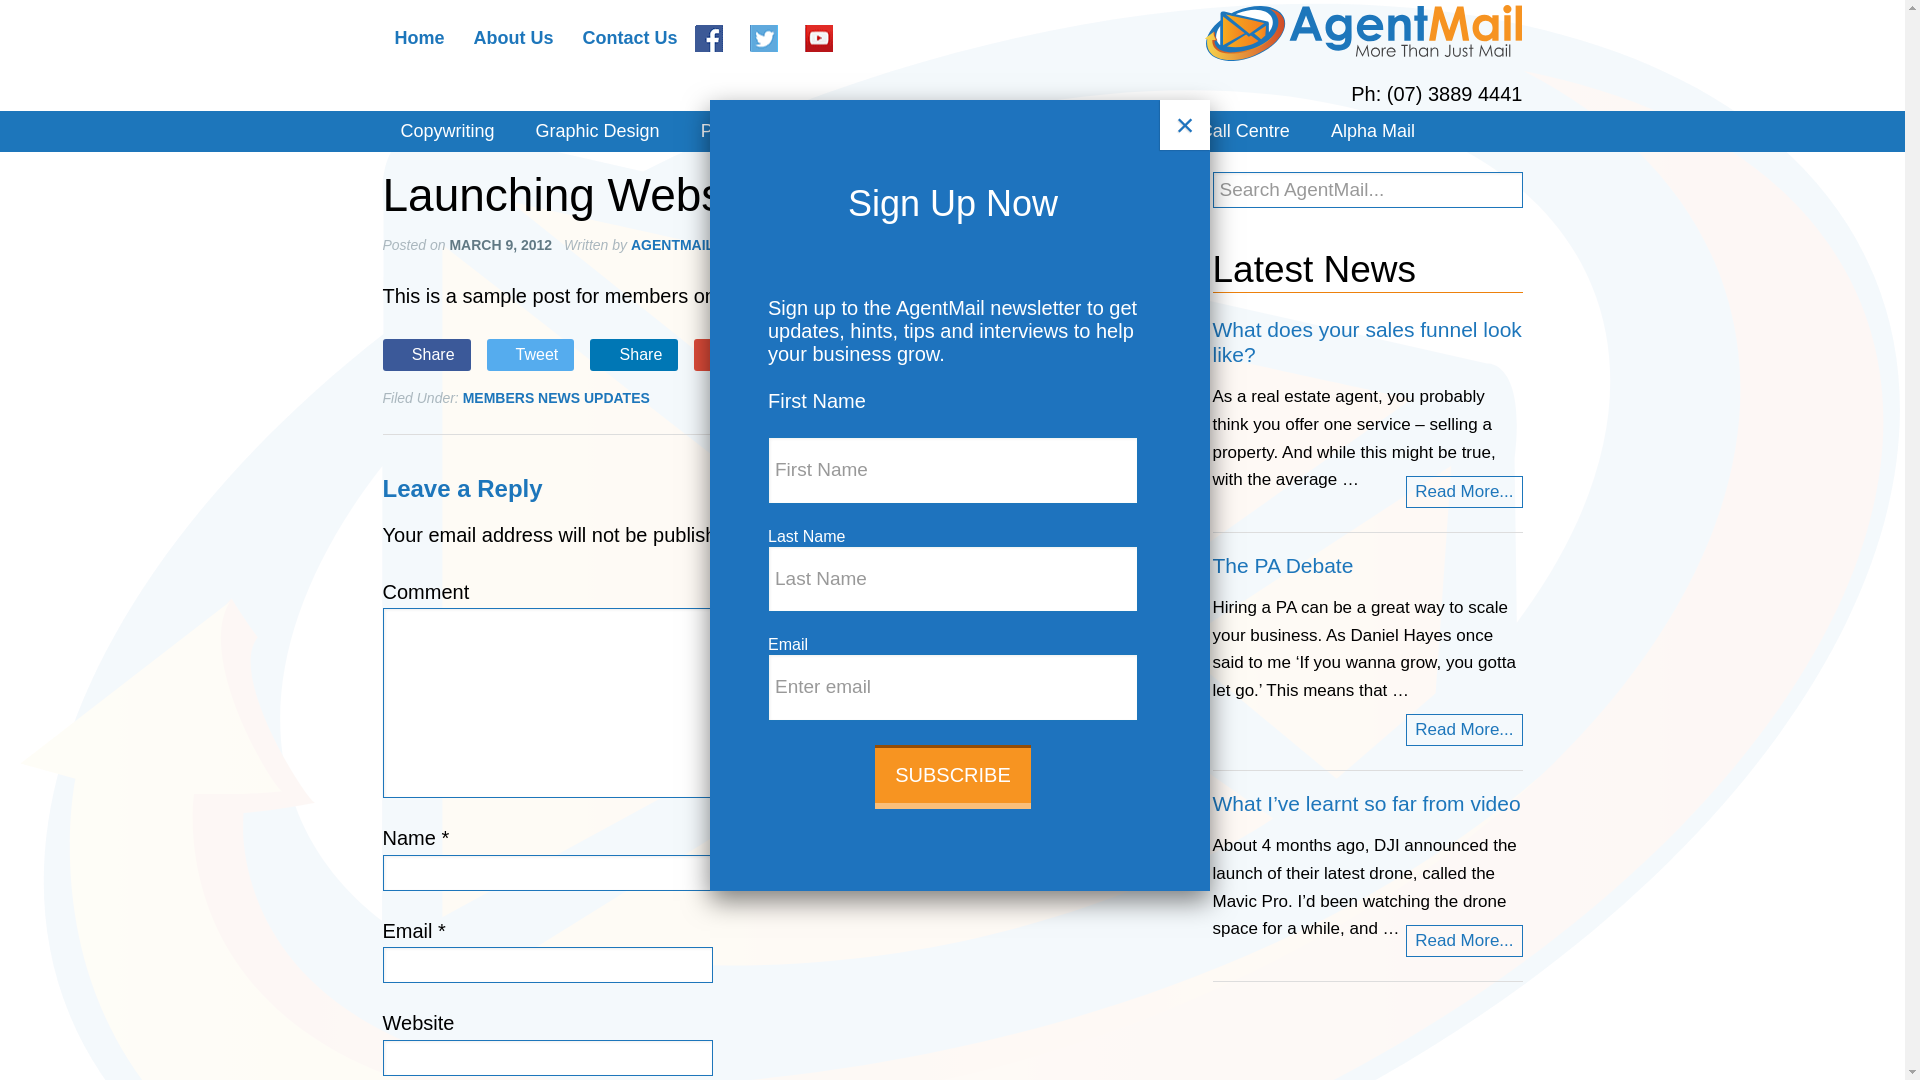 The height and width of the screenshot is (1080, 1920). I want to click on Copywriting, so click(447, 130).